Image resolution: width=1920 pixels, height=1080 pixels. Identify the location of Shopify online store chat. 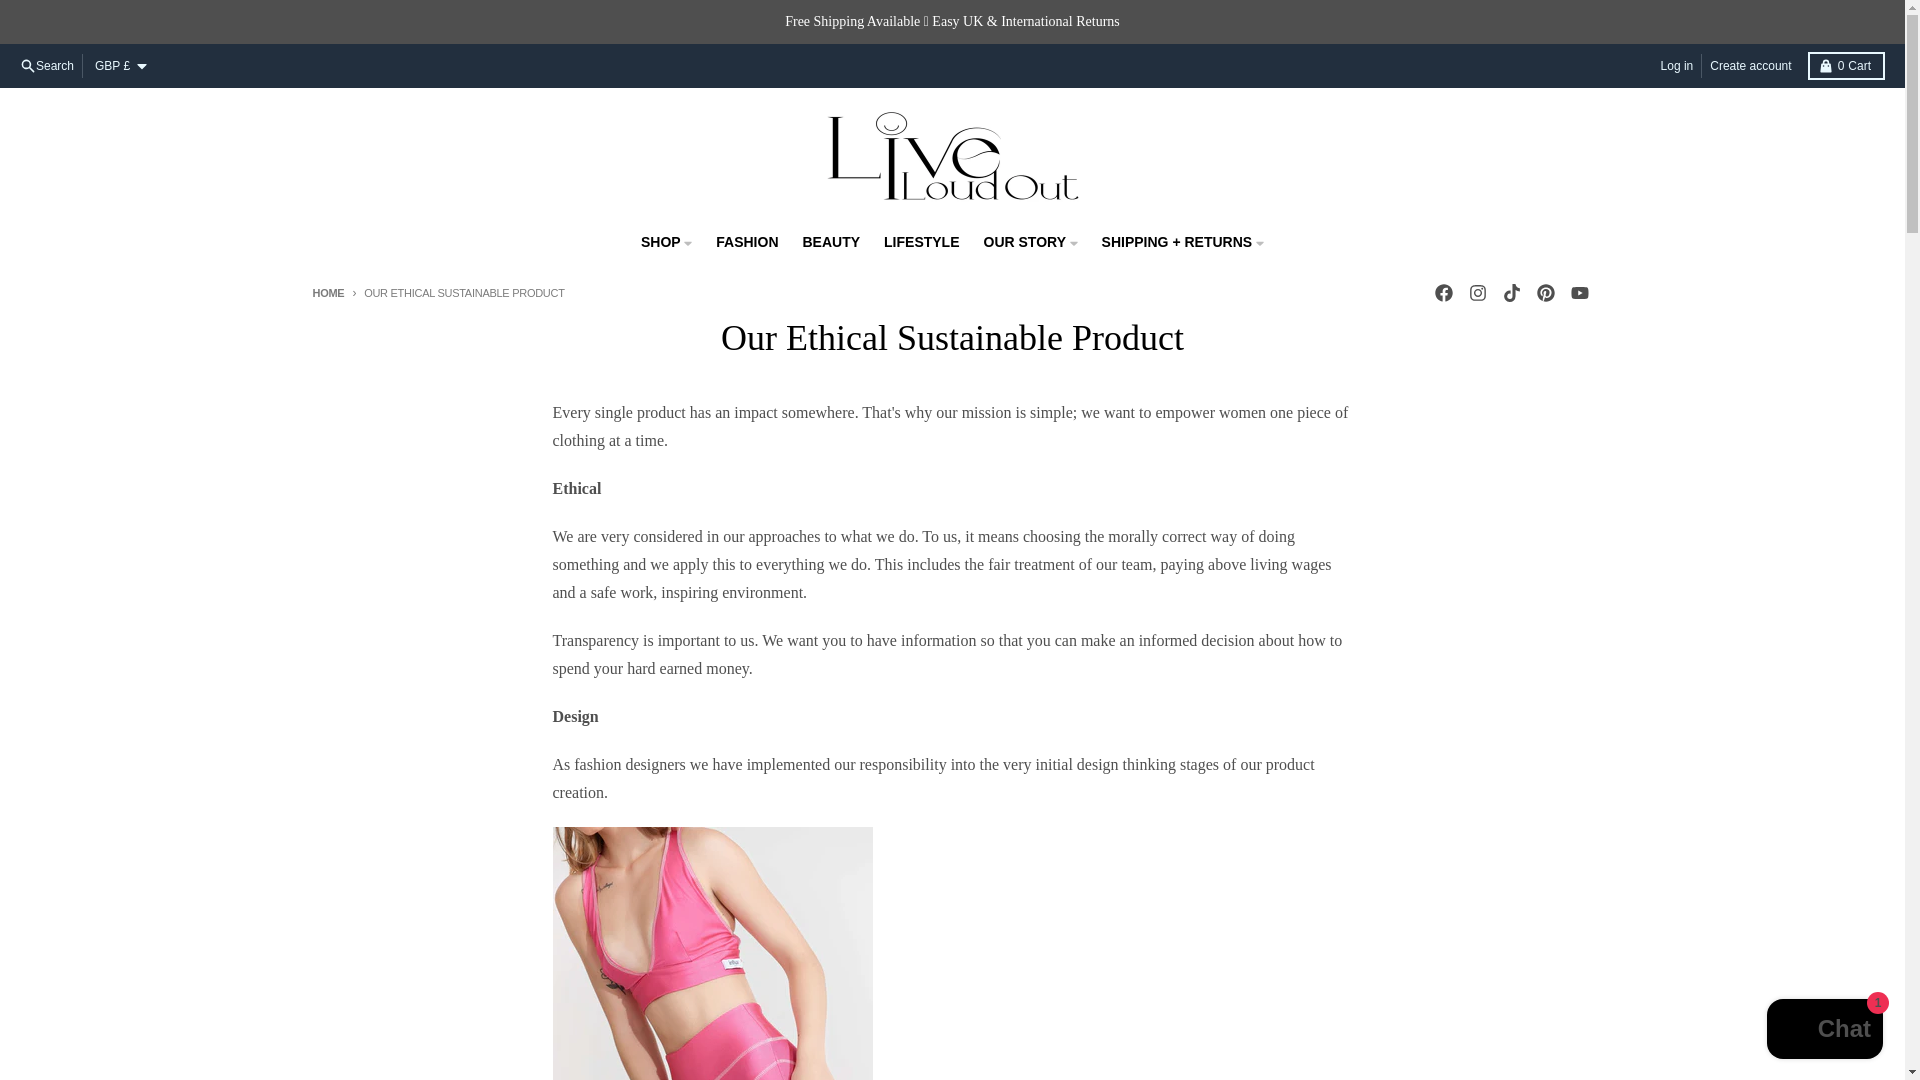
(1578, 292).